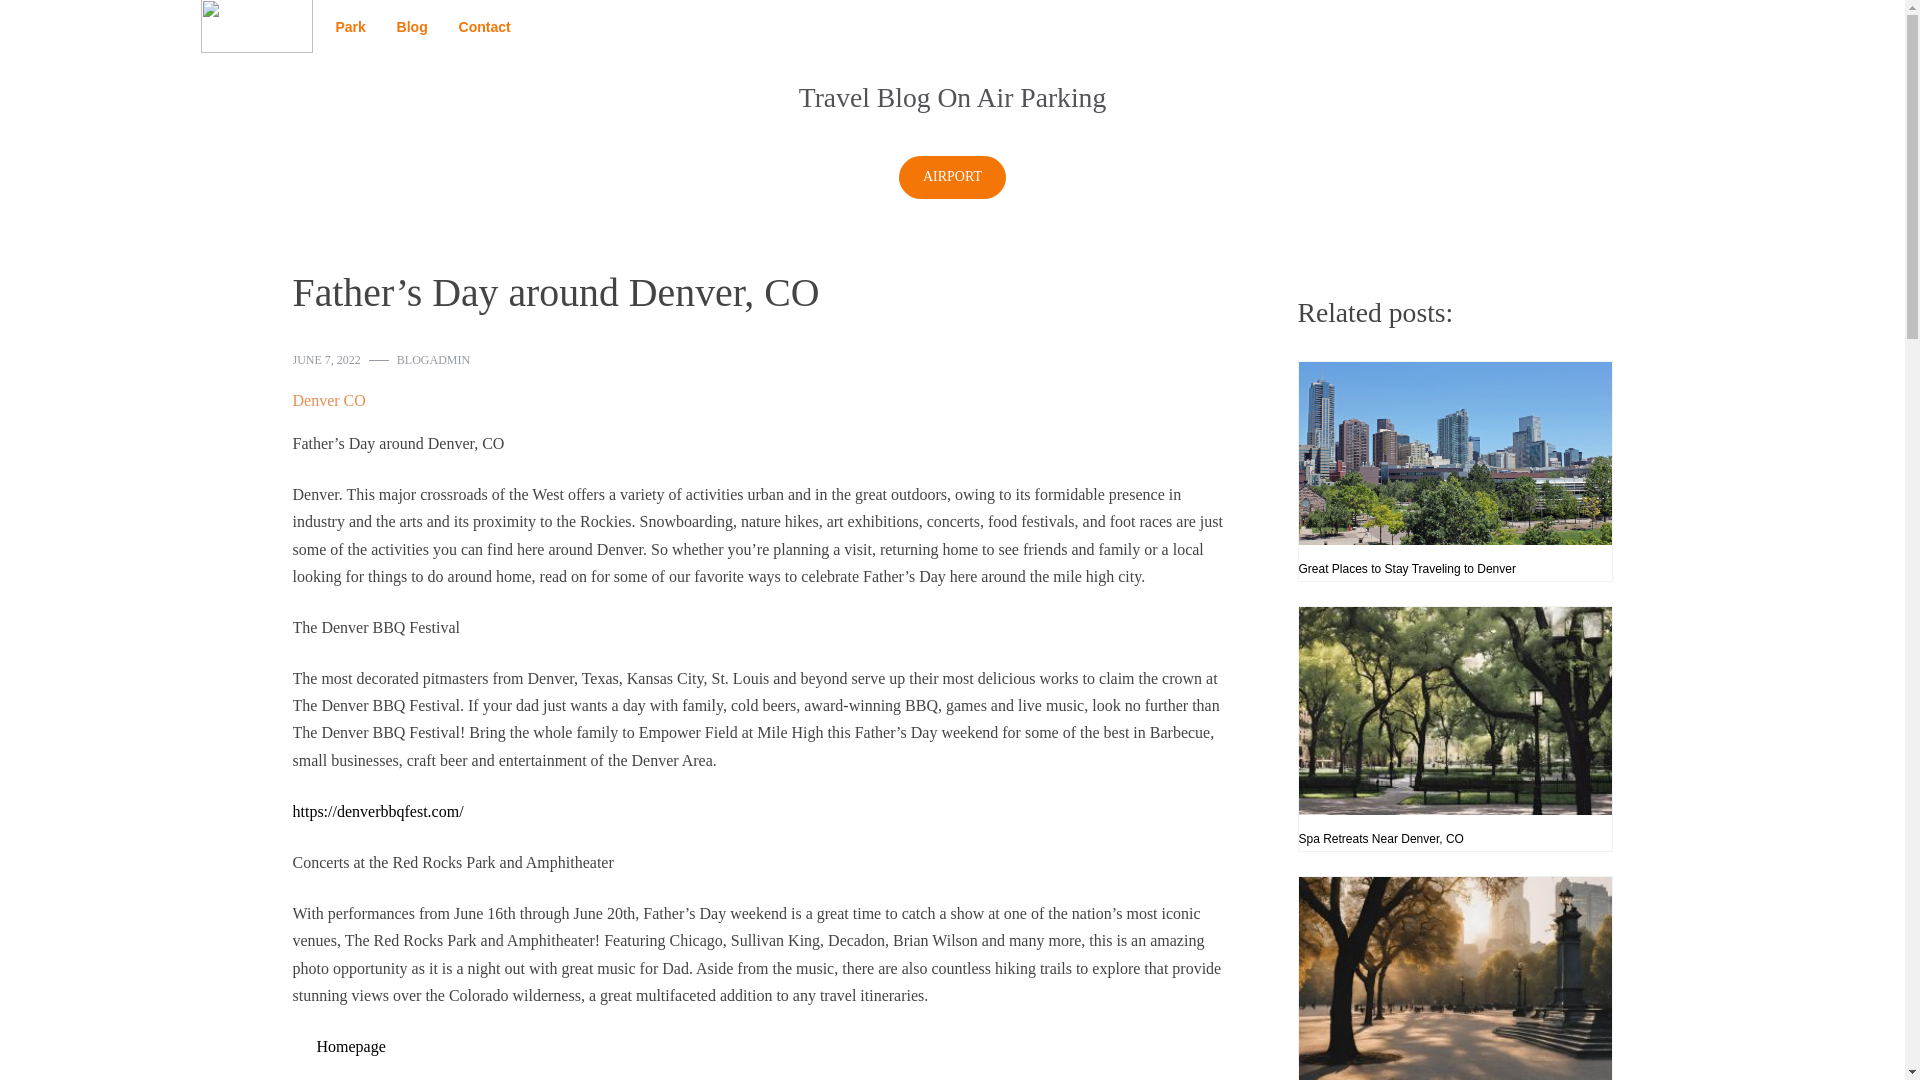  What do you see at coordinates (1454, 978) in the screenshot?
I see `Romantic Spots Near Denver, CO` at bounding box center [1454, 978].